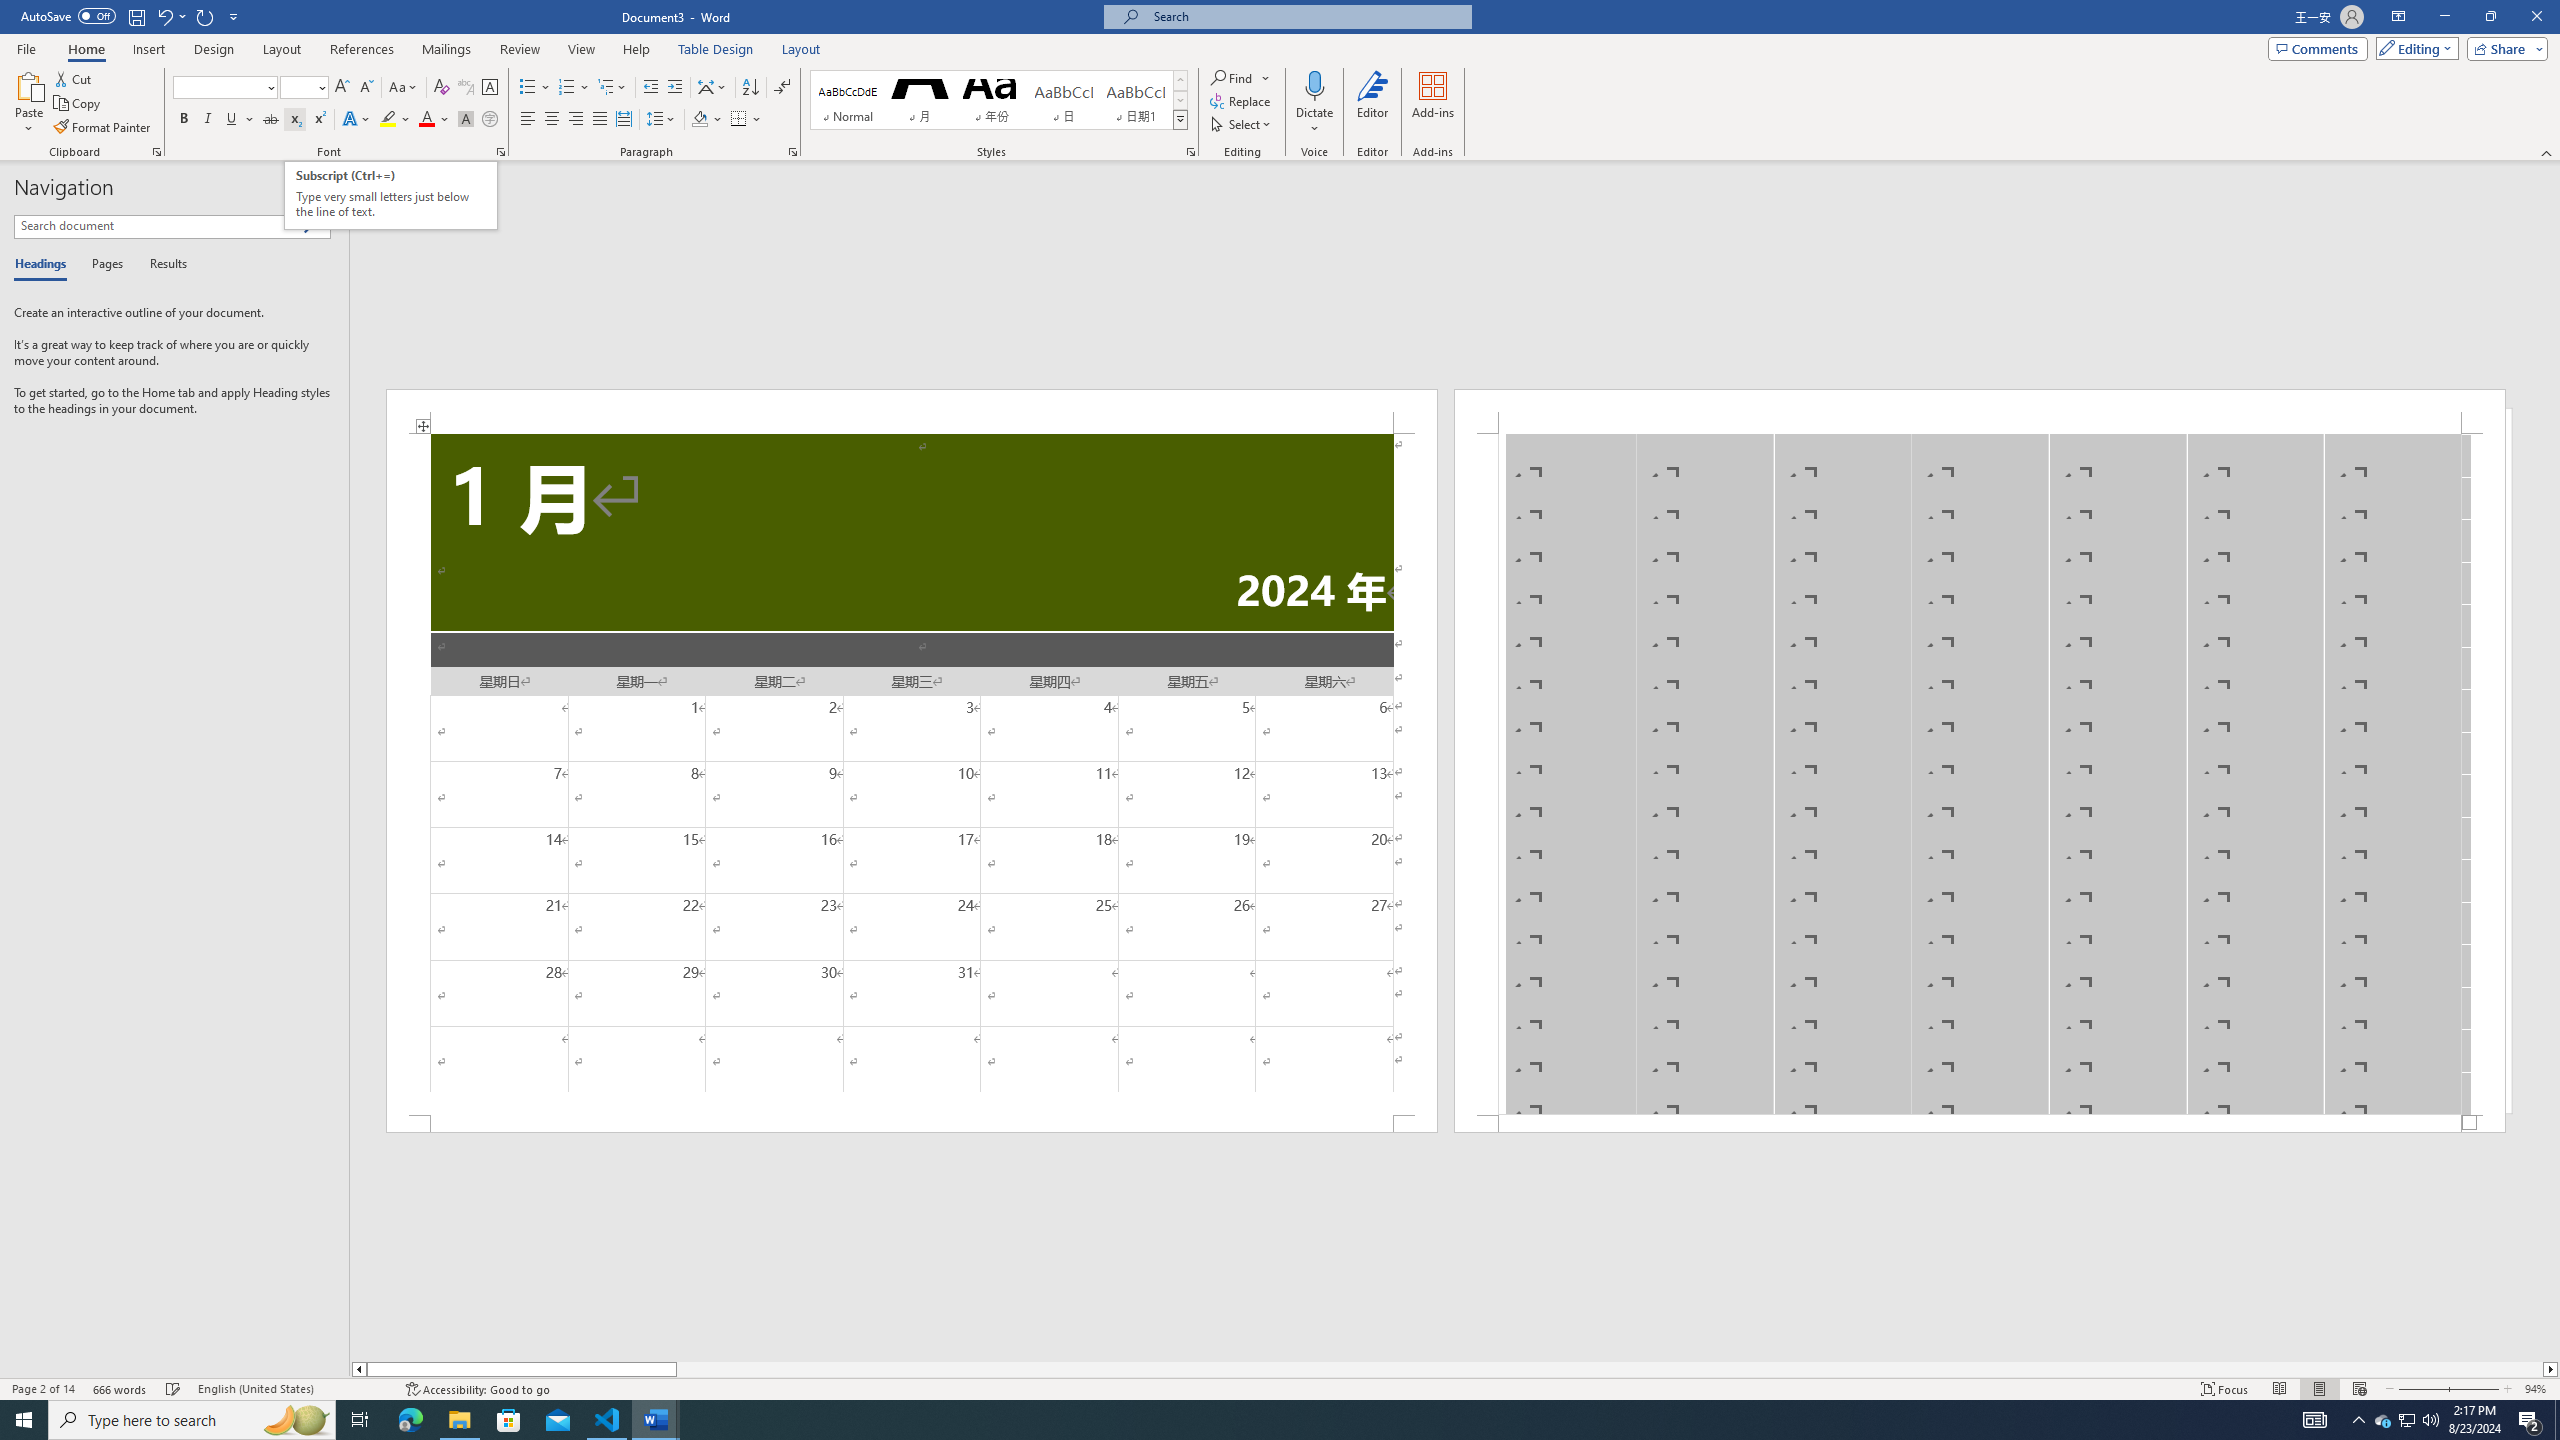  I want to click on Center, so click(552, 120).